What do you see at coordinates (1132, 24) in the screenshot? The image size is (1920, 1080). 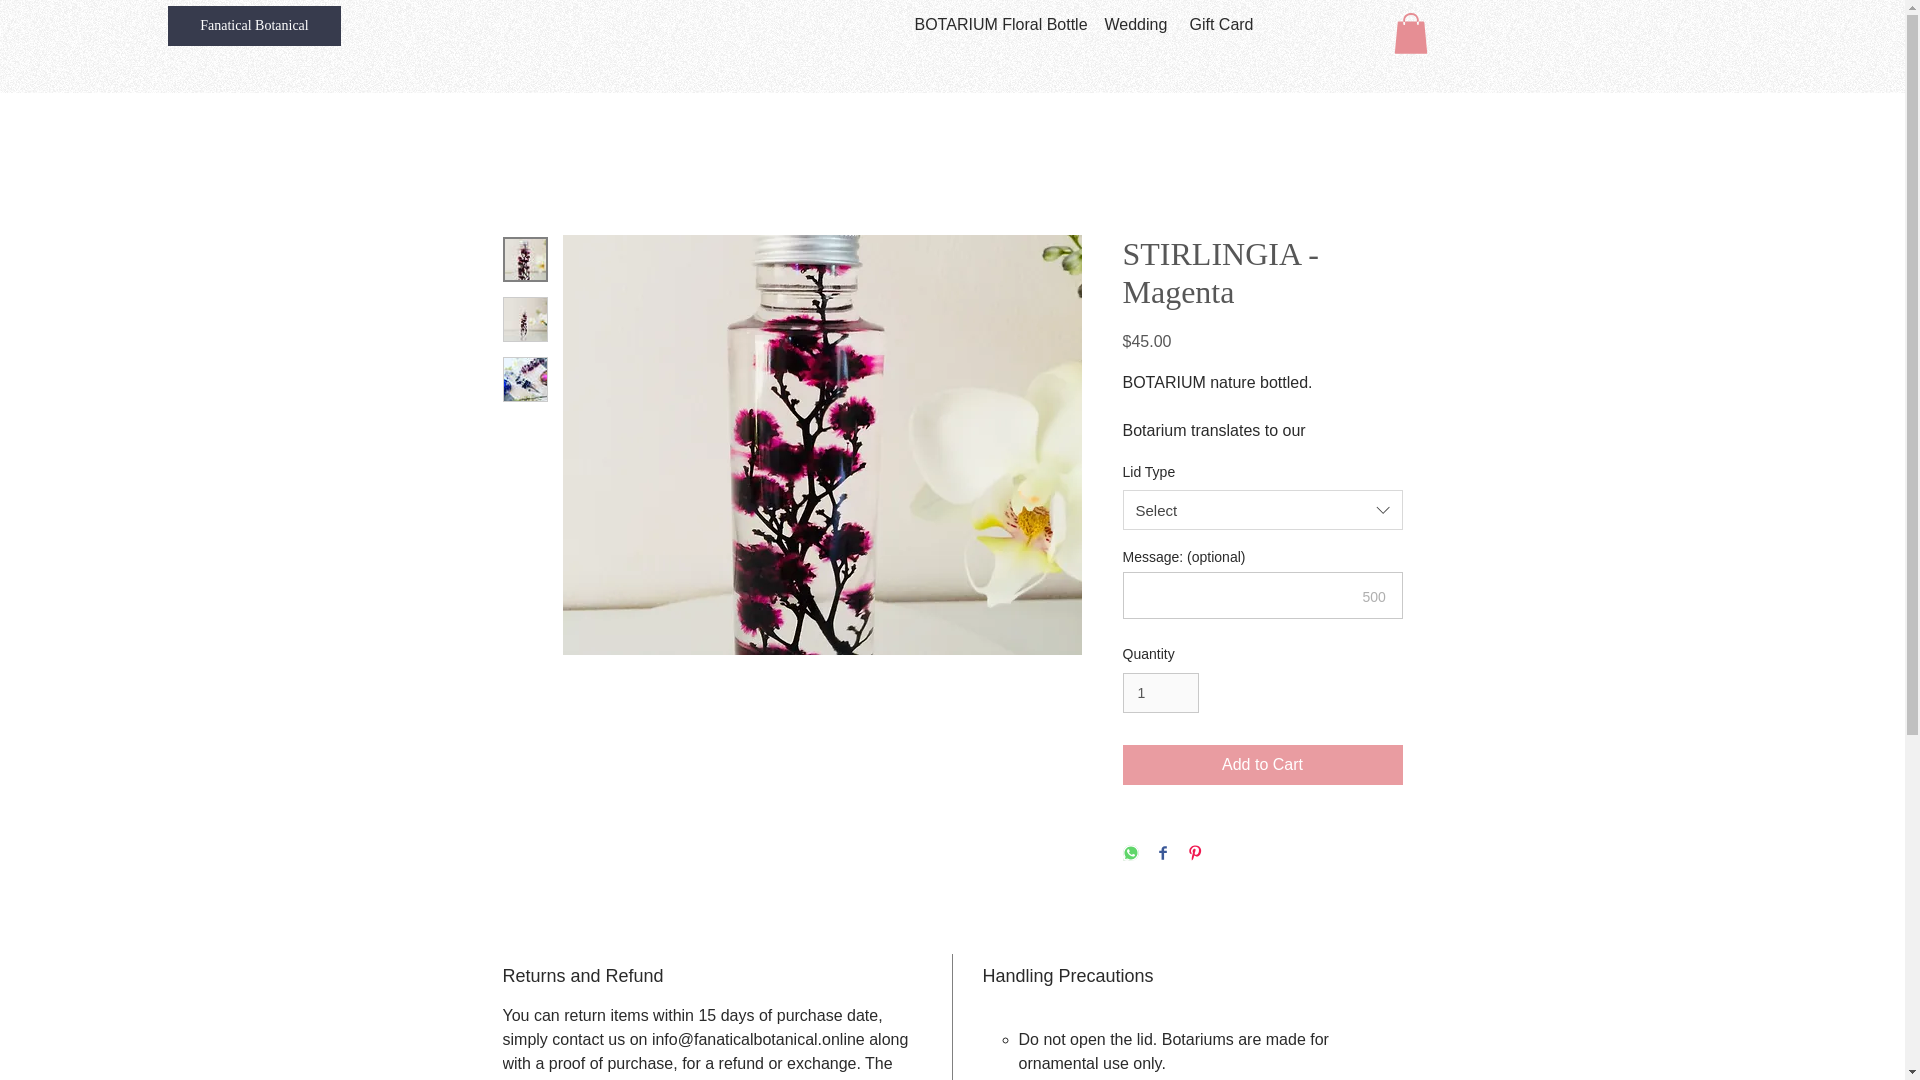 I see `Wedding` at bounding box center [1132, 24].